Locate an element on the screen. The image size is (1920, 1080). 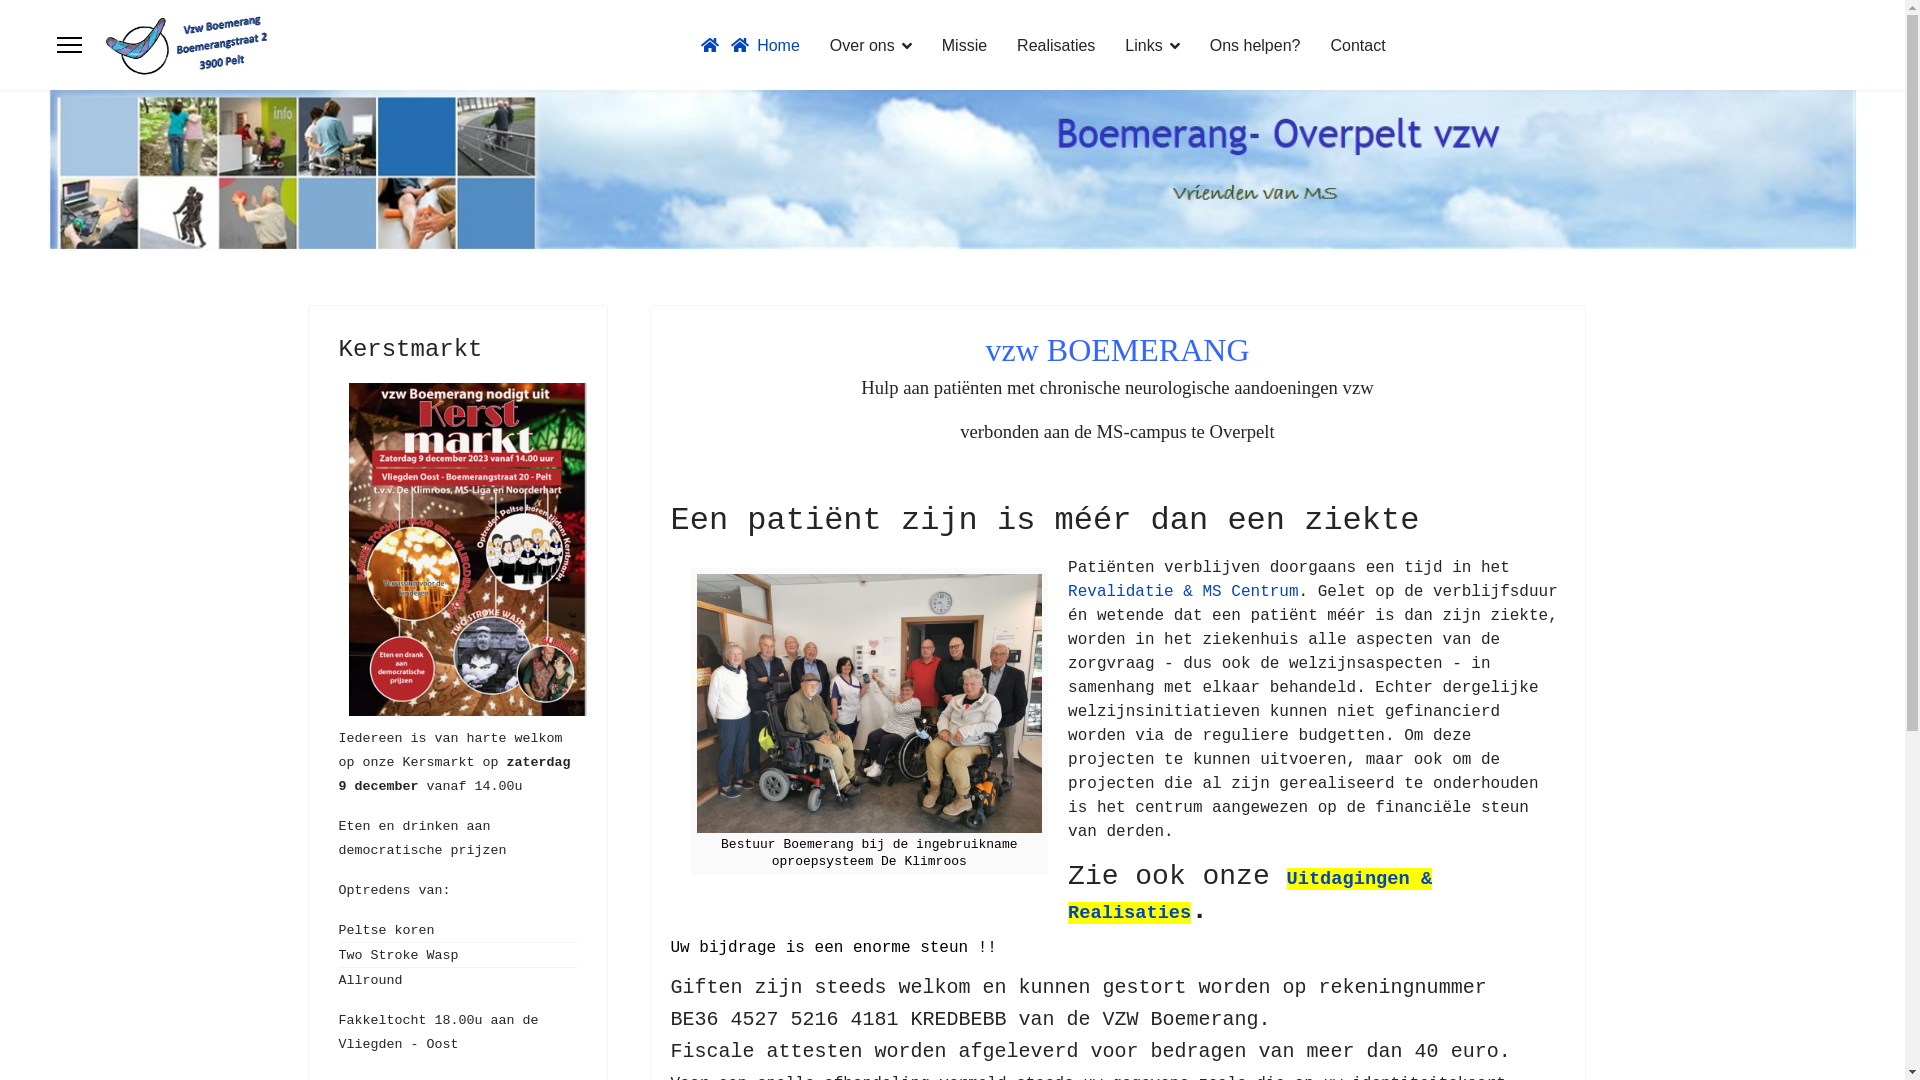
Contact is located at coordinates (1350, 46).